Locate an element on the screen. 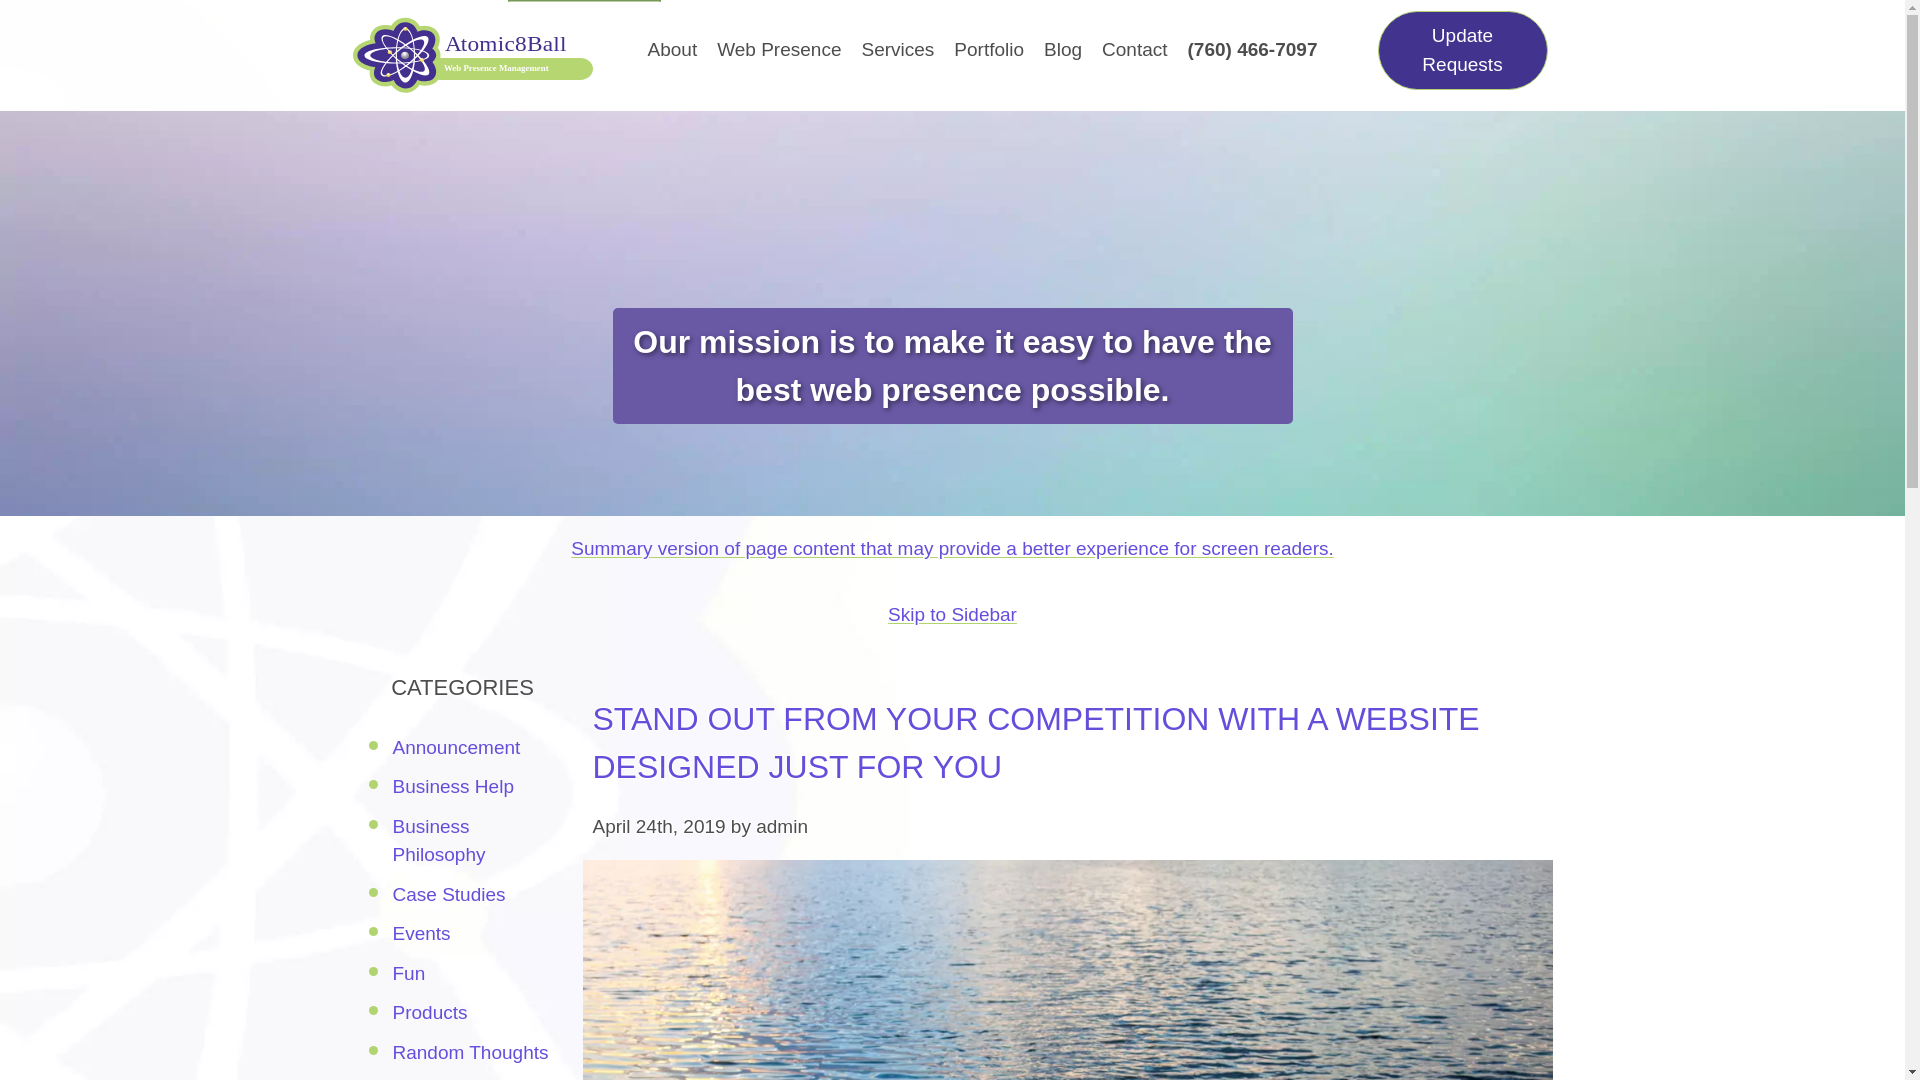 Image resolution: width=1920 pixels, height=1080 pixels. Call Atomic8Ball is located at coordinates (1252, 50).